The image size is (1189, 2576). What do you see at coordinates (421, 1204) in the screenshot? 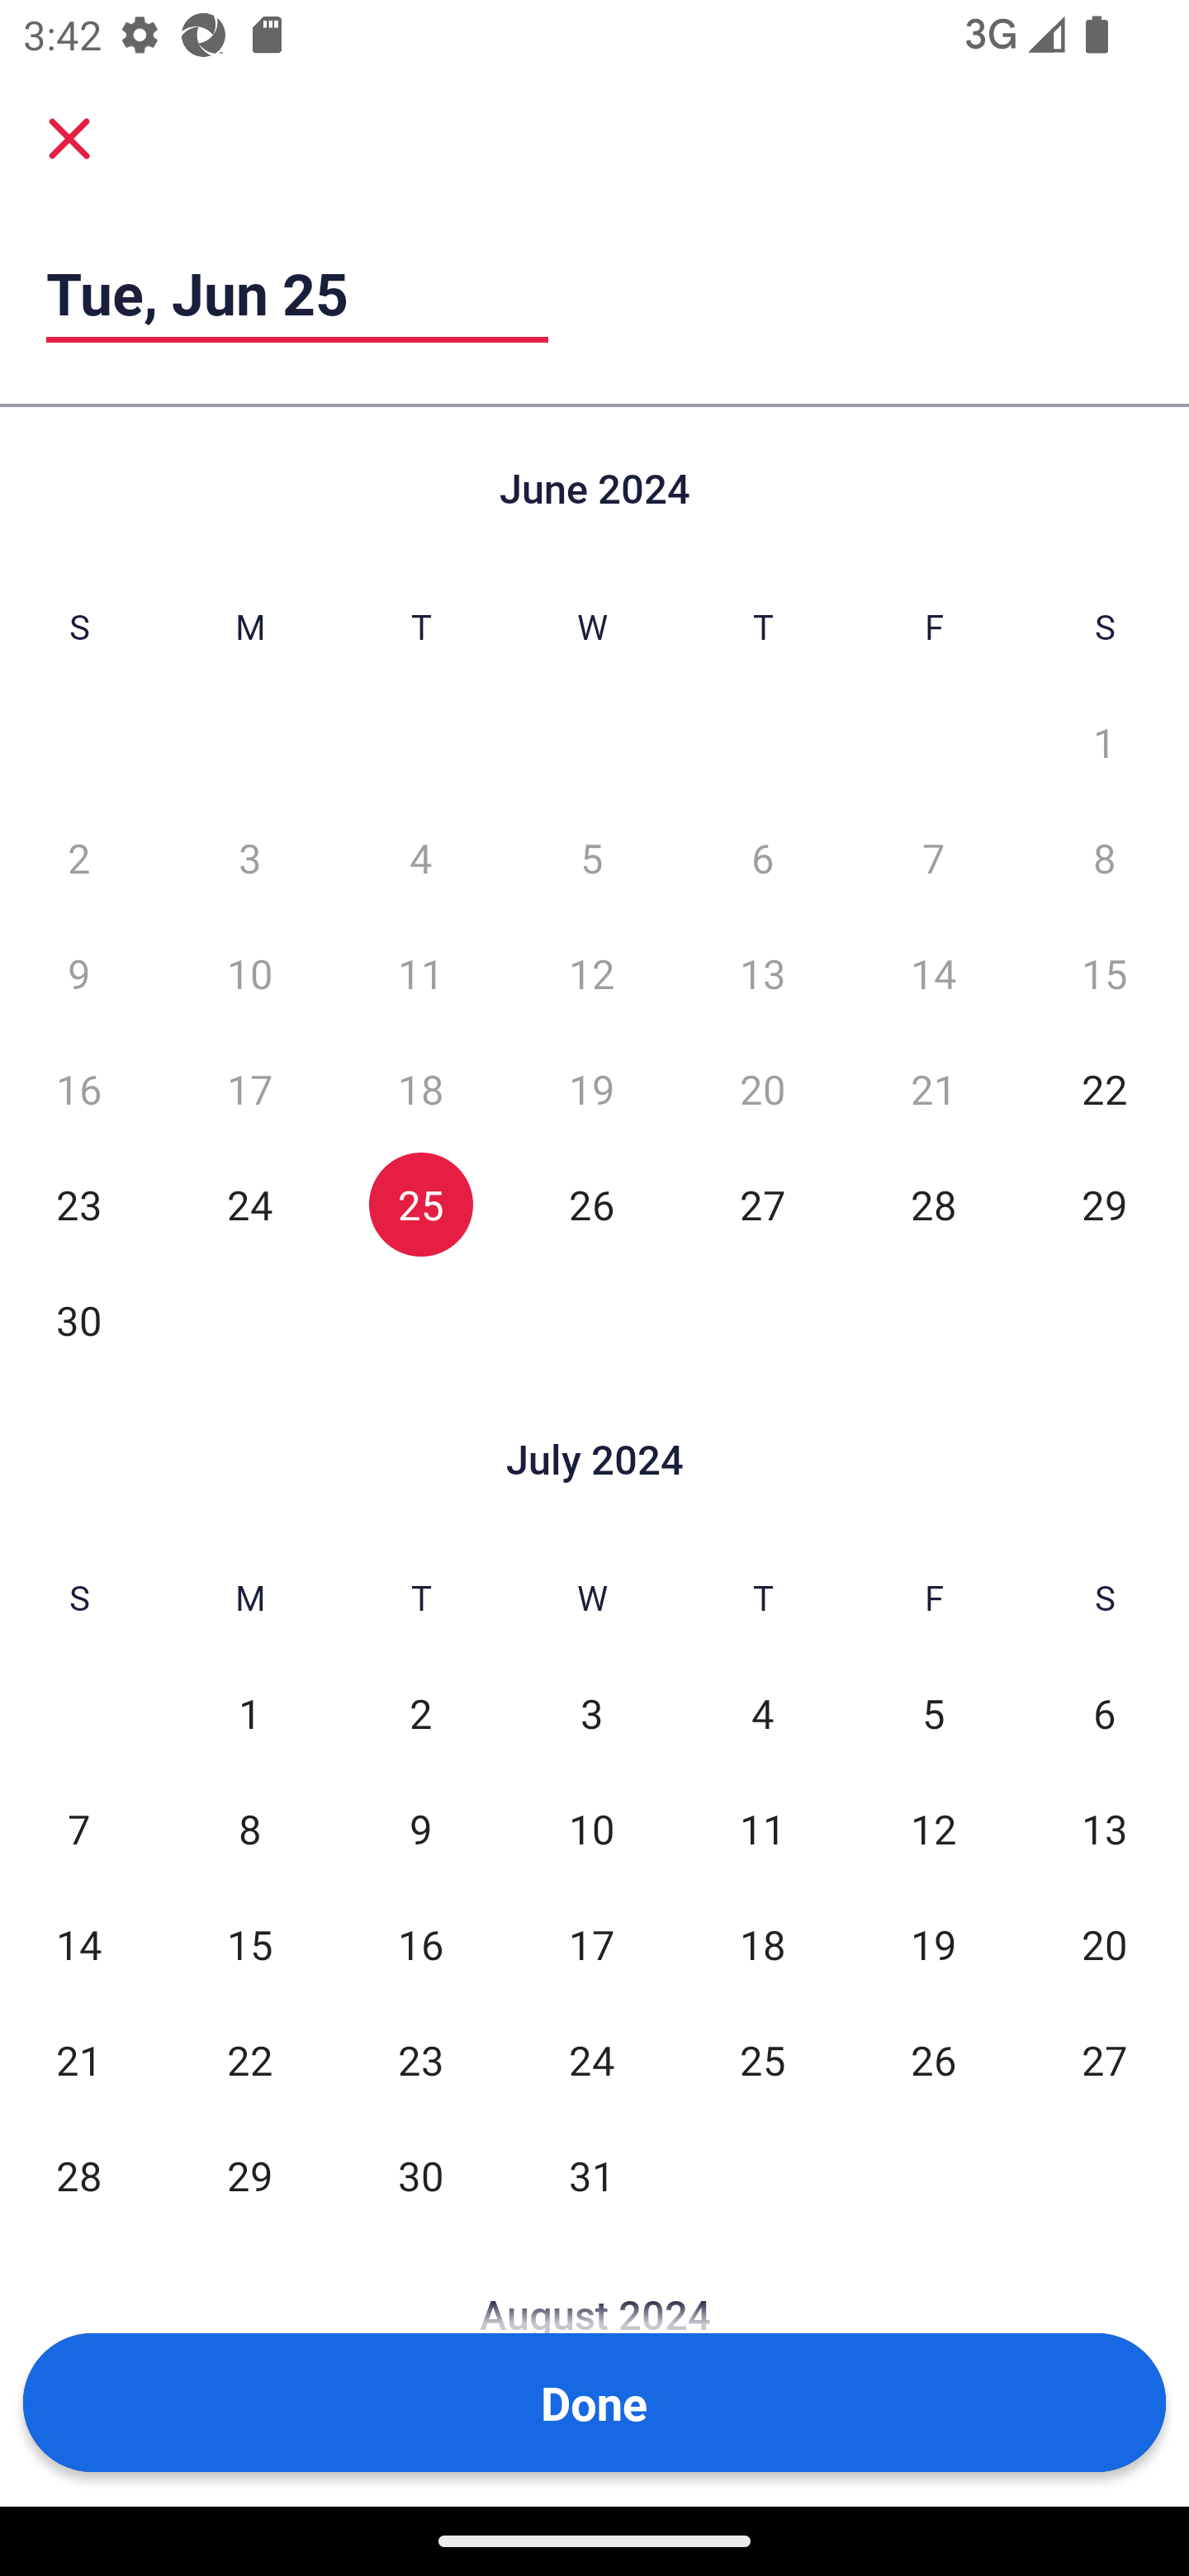
I see `25 Tue, Jun 25, Selected` at bounding box center [421, 1204].